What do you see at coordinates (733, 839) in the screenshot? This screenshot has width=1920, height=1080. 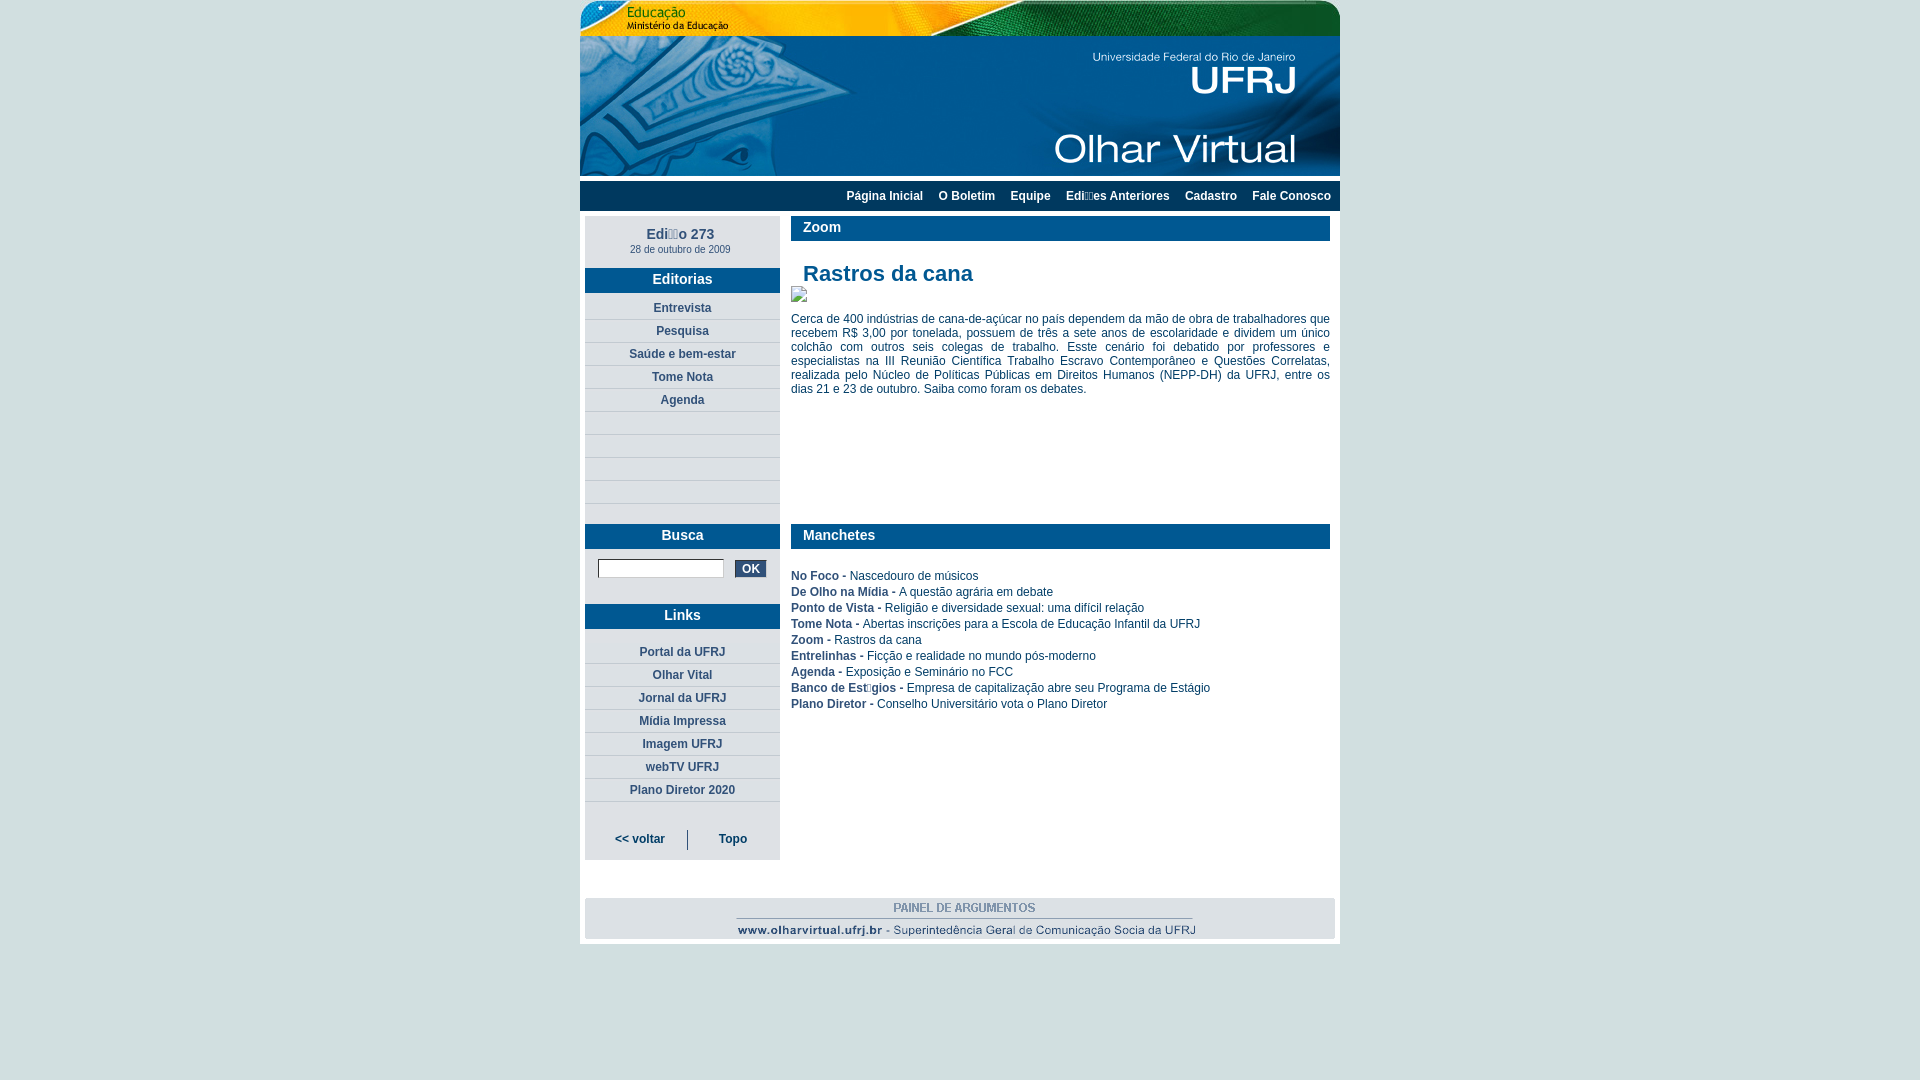 I see `Topo` at bounding box center [733, 839].